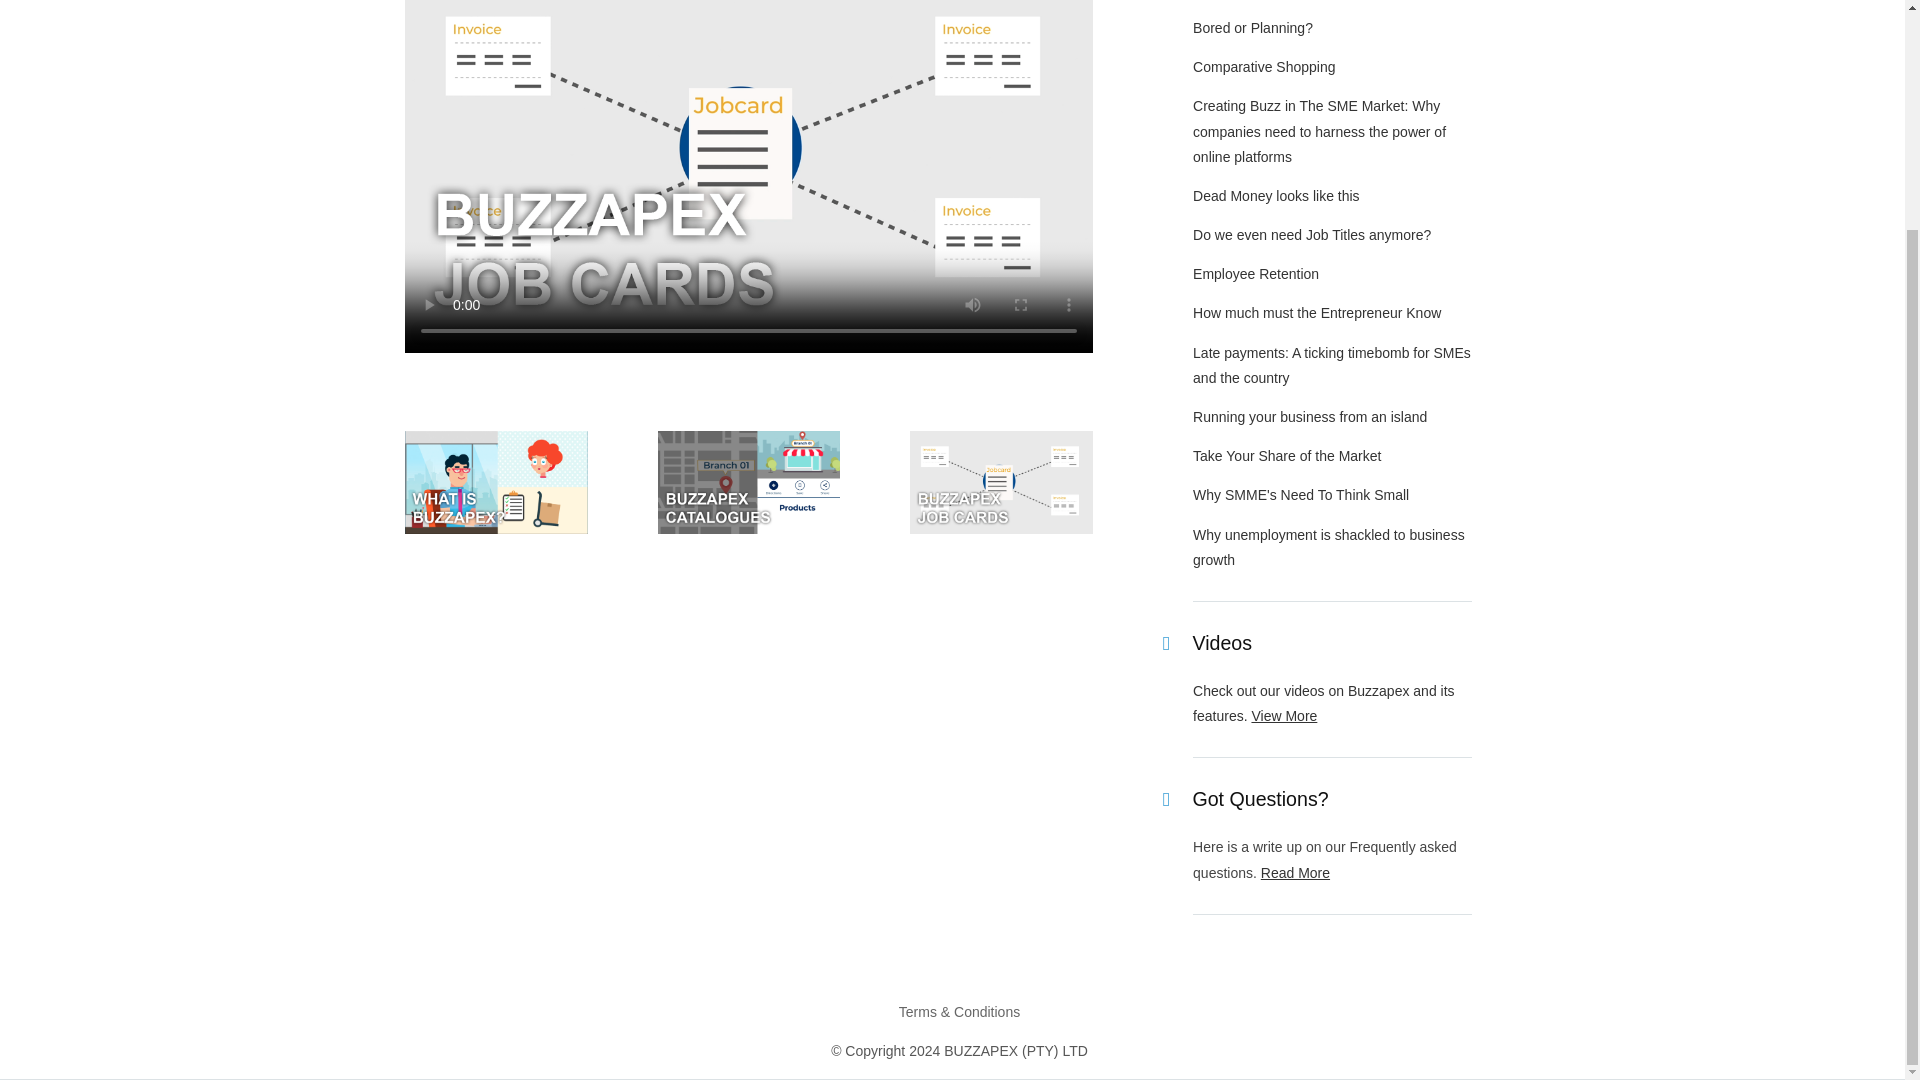 The height and width of the screenshot is (1080, 1920). Describe the element at coordinates (1300, 495) in the screenshot. I see `Why SMME's Need To Think Small` at that location.